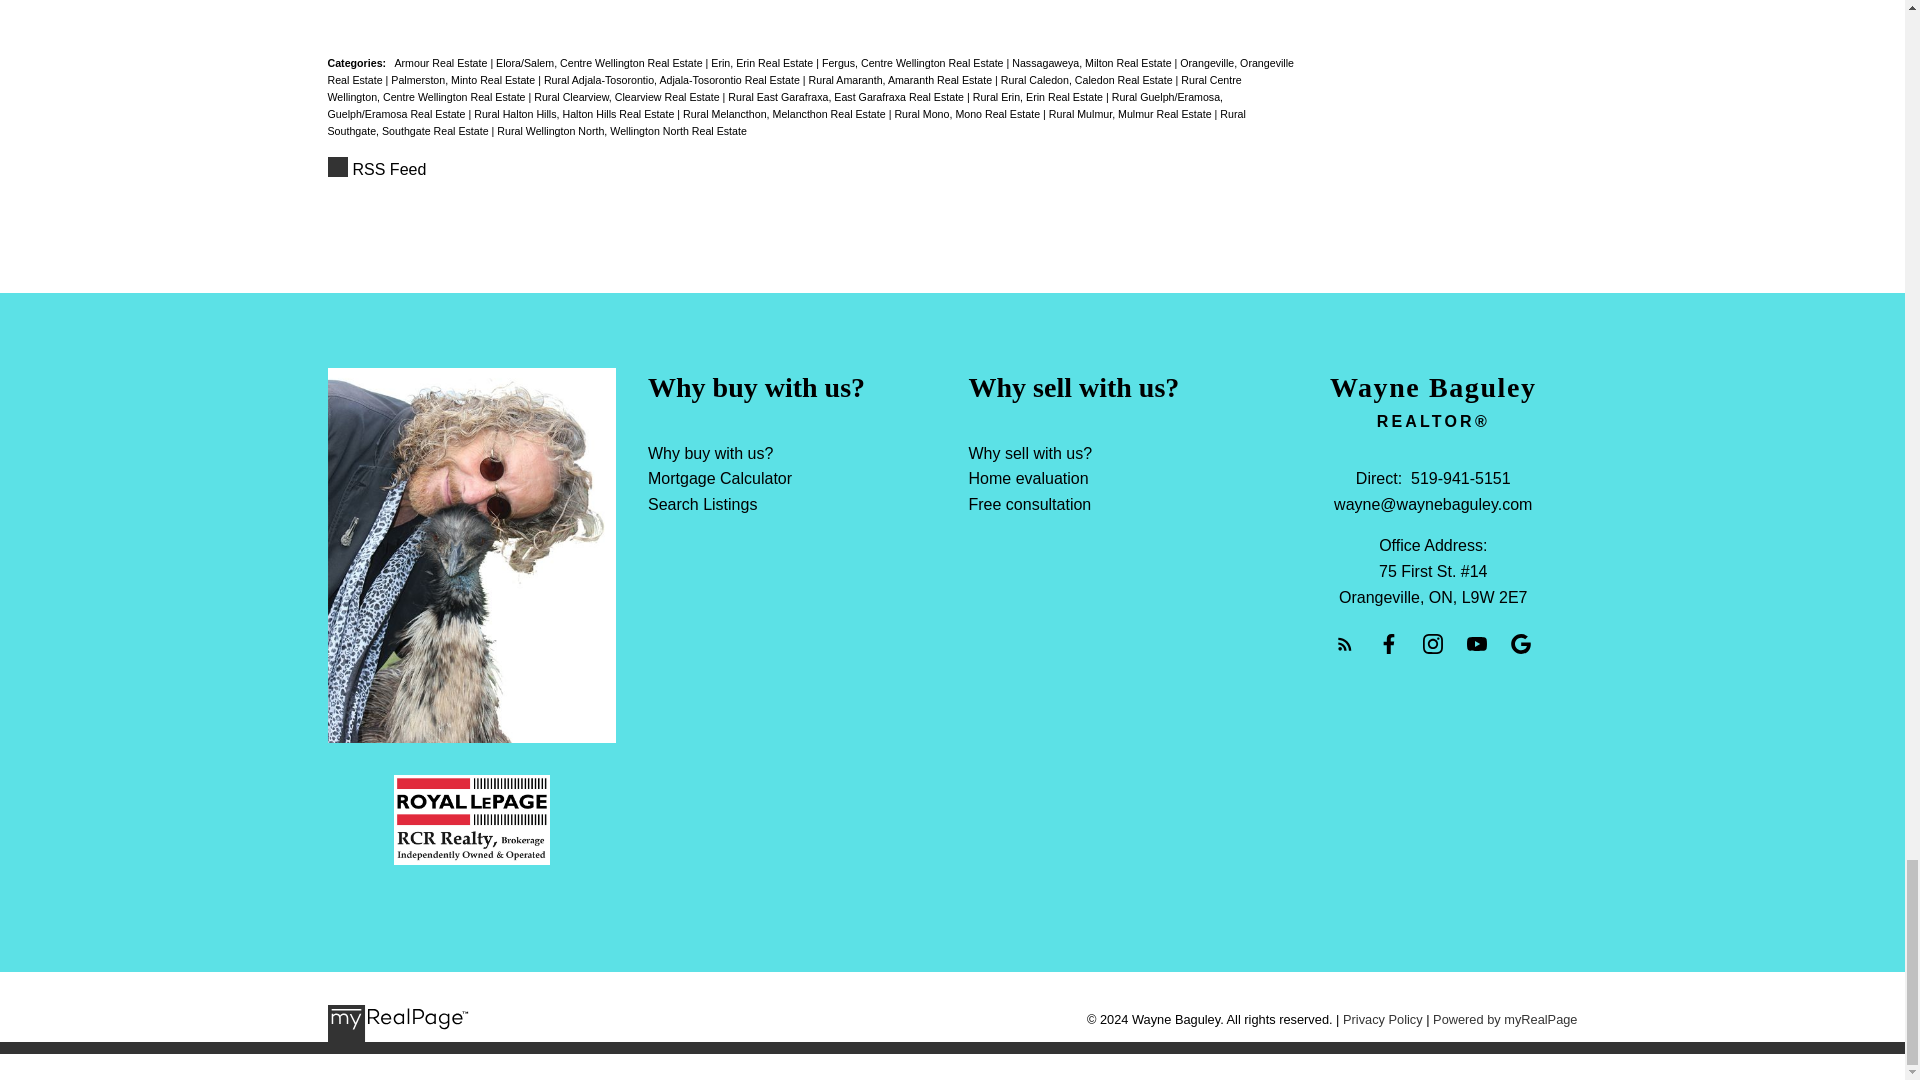 The width and height of the screenshot is (1920, 1080). What do you see at coordinates (812, 169) in the screenshot?
I see `RSS` at bounding box center [812, 169].